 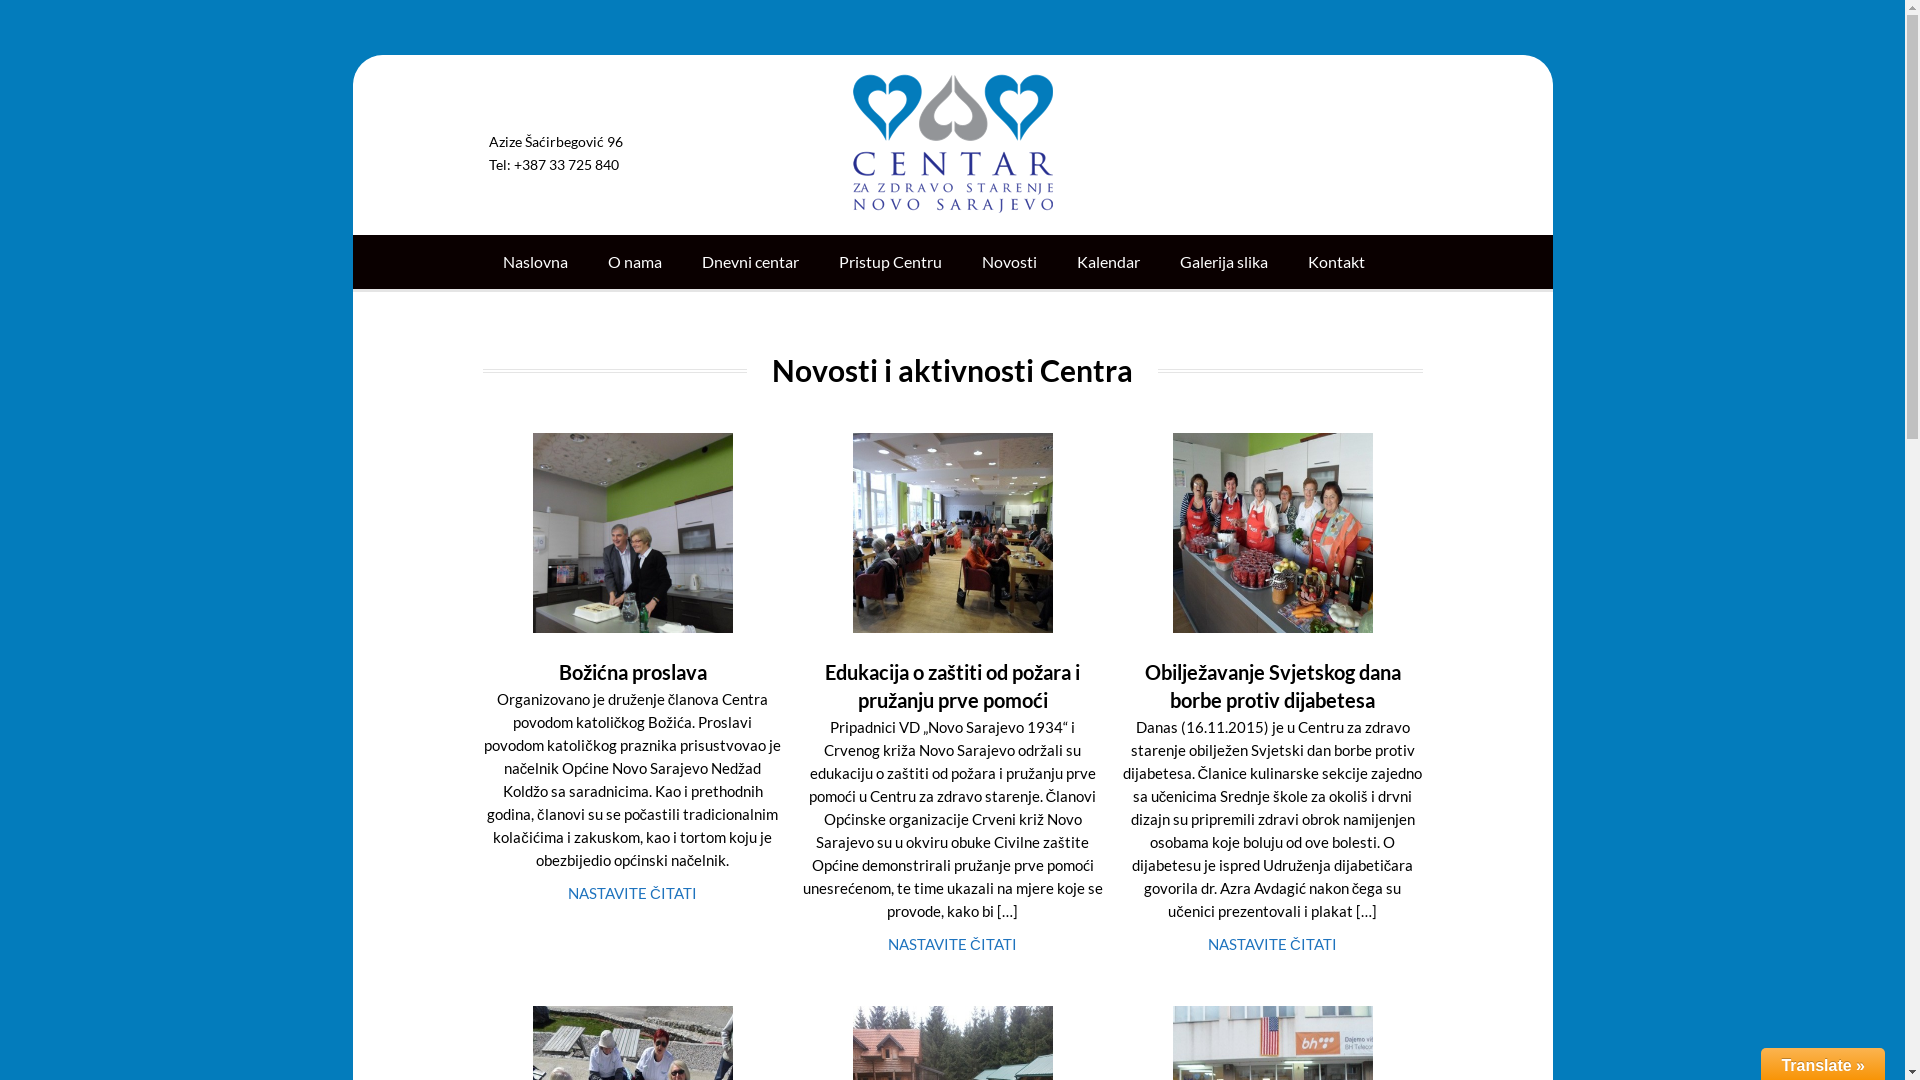 I want to click on O nama, so click(x=635, y=262).